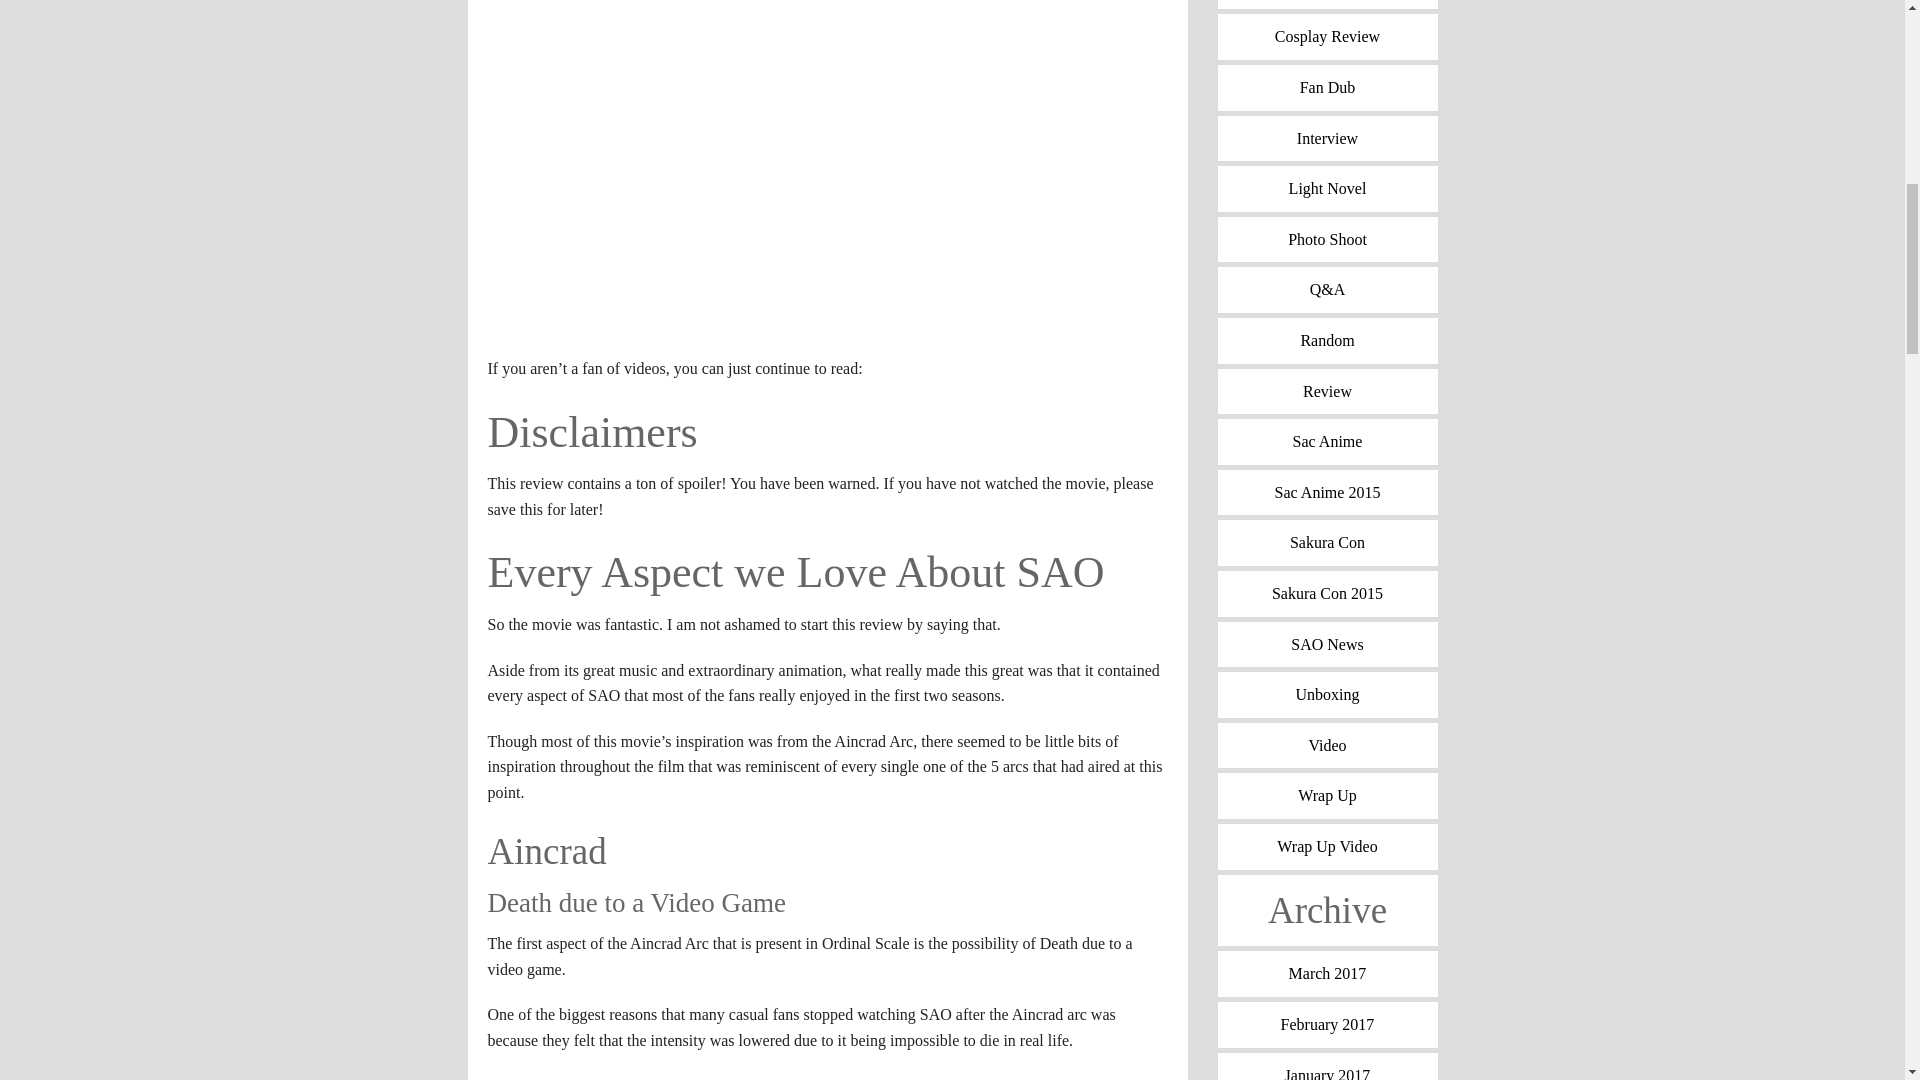  I want to click on Fan Dub, so click(1328, 88).